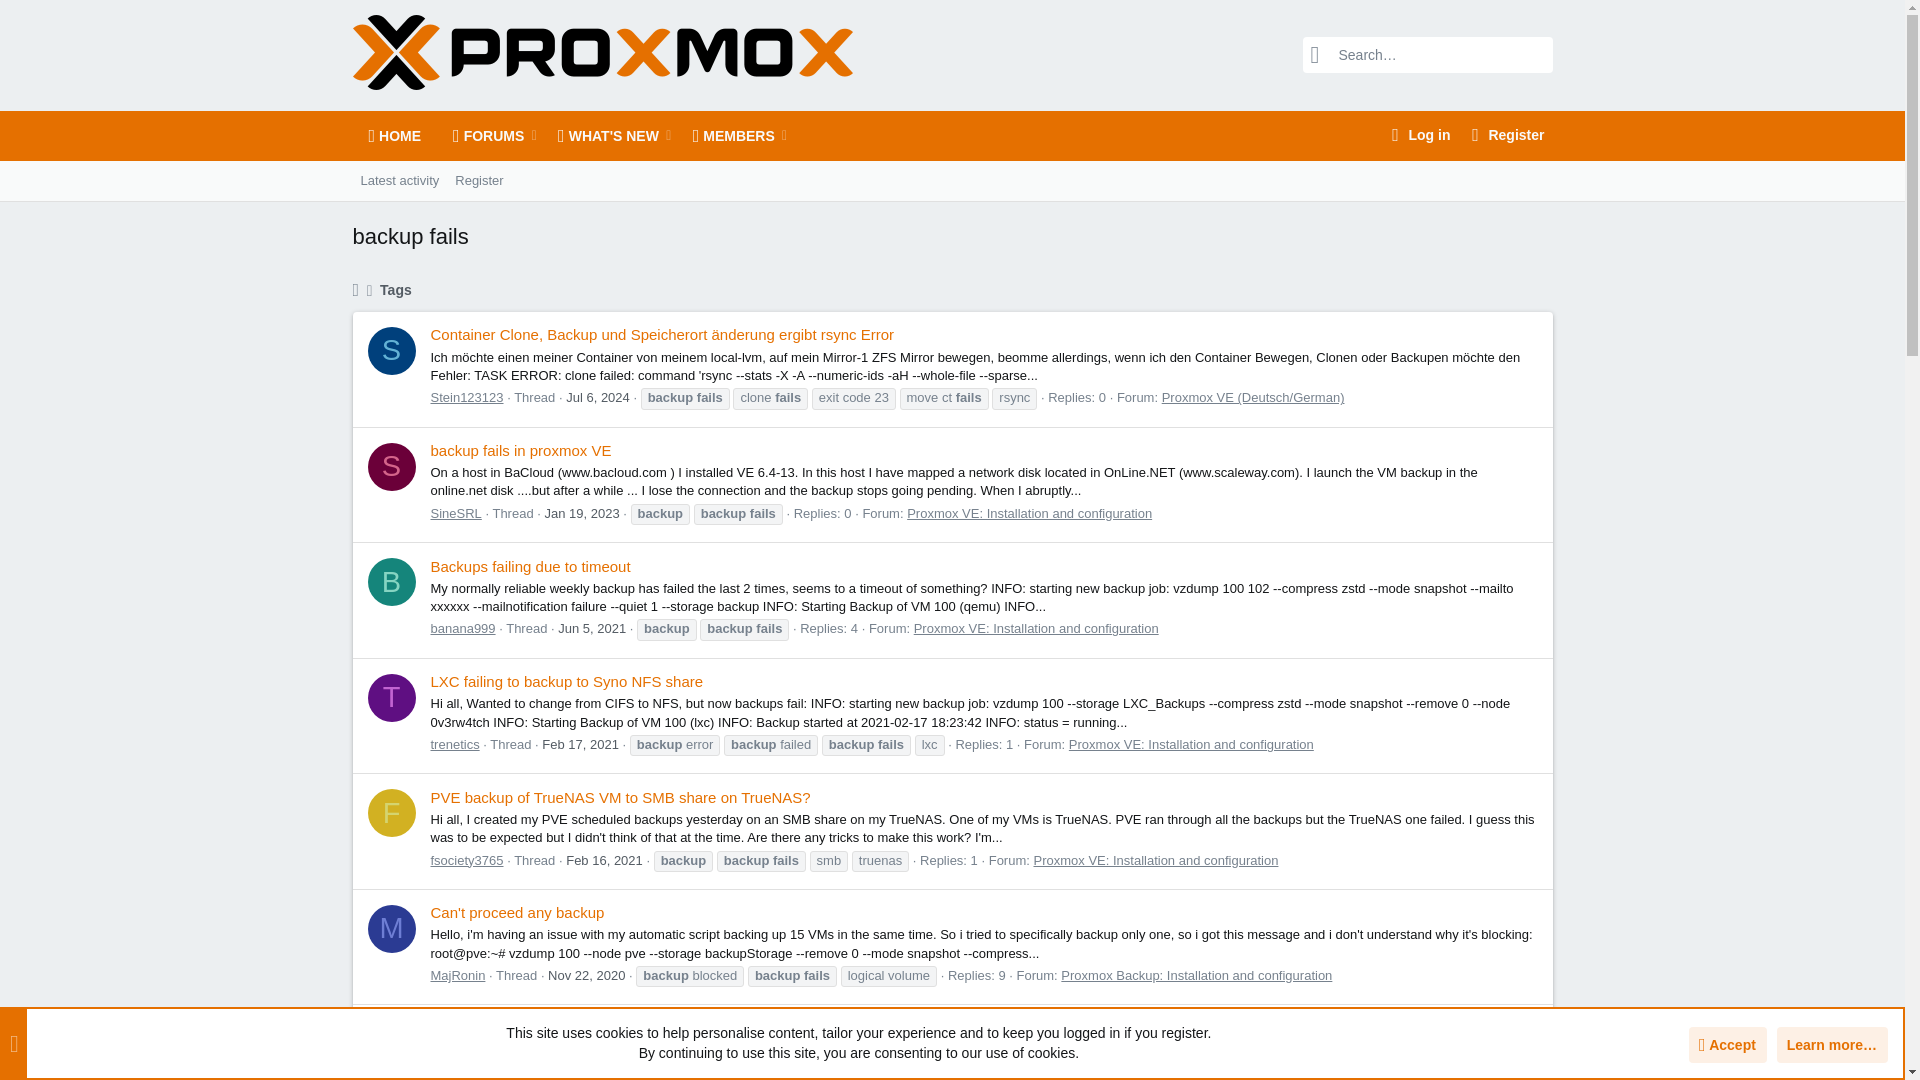 The height and width of the screenshot is (1080, 1920). I want to click on HOME, so click(430, 180).